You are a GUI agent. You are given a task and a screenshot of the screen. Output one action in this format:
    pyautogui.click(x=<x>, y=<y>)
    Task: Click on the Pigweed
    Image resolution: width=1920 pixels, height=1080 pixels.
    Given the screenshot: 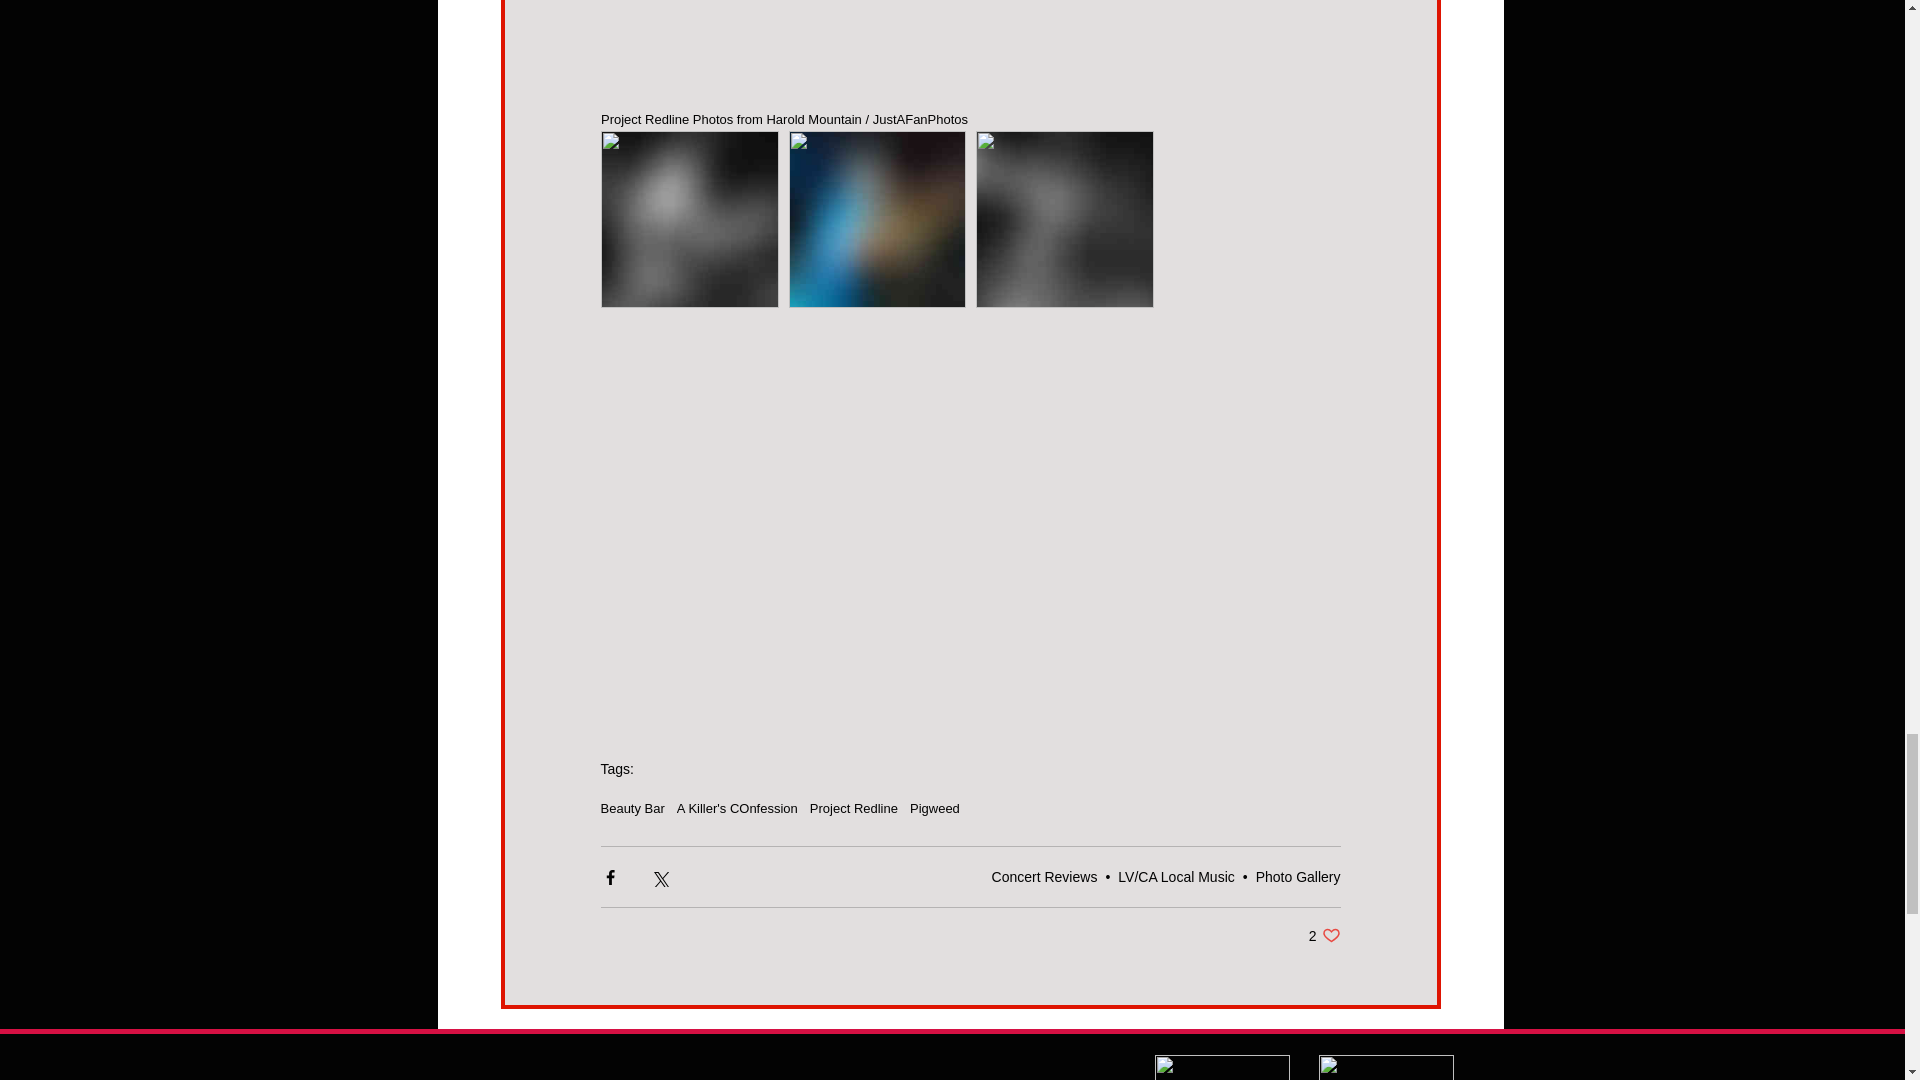 What is the action you would take?
    pyautogui.click(x=935, y=808)
    